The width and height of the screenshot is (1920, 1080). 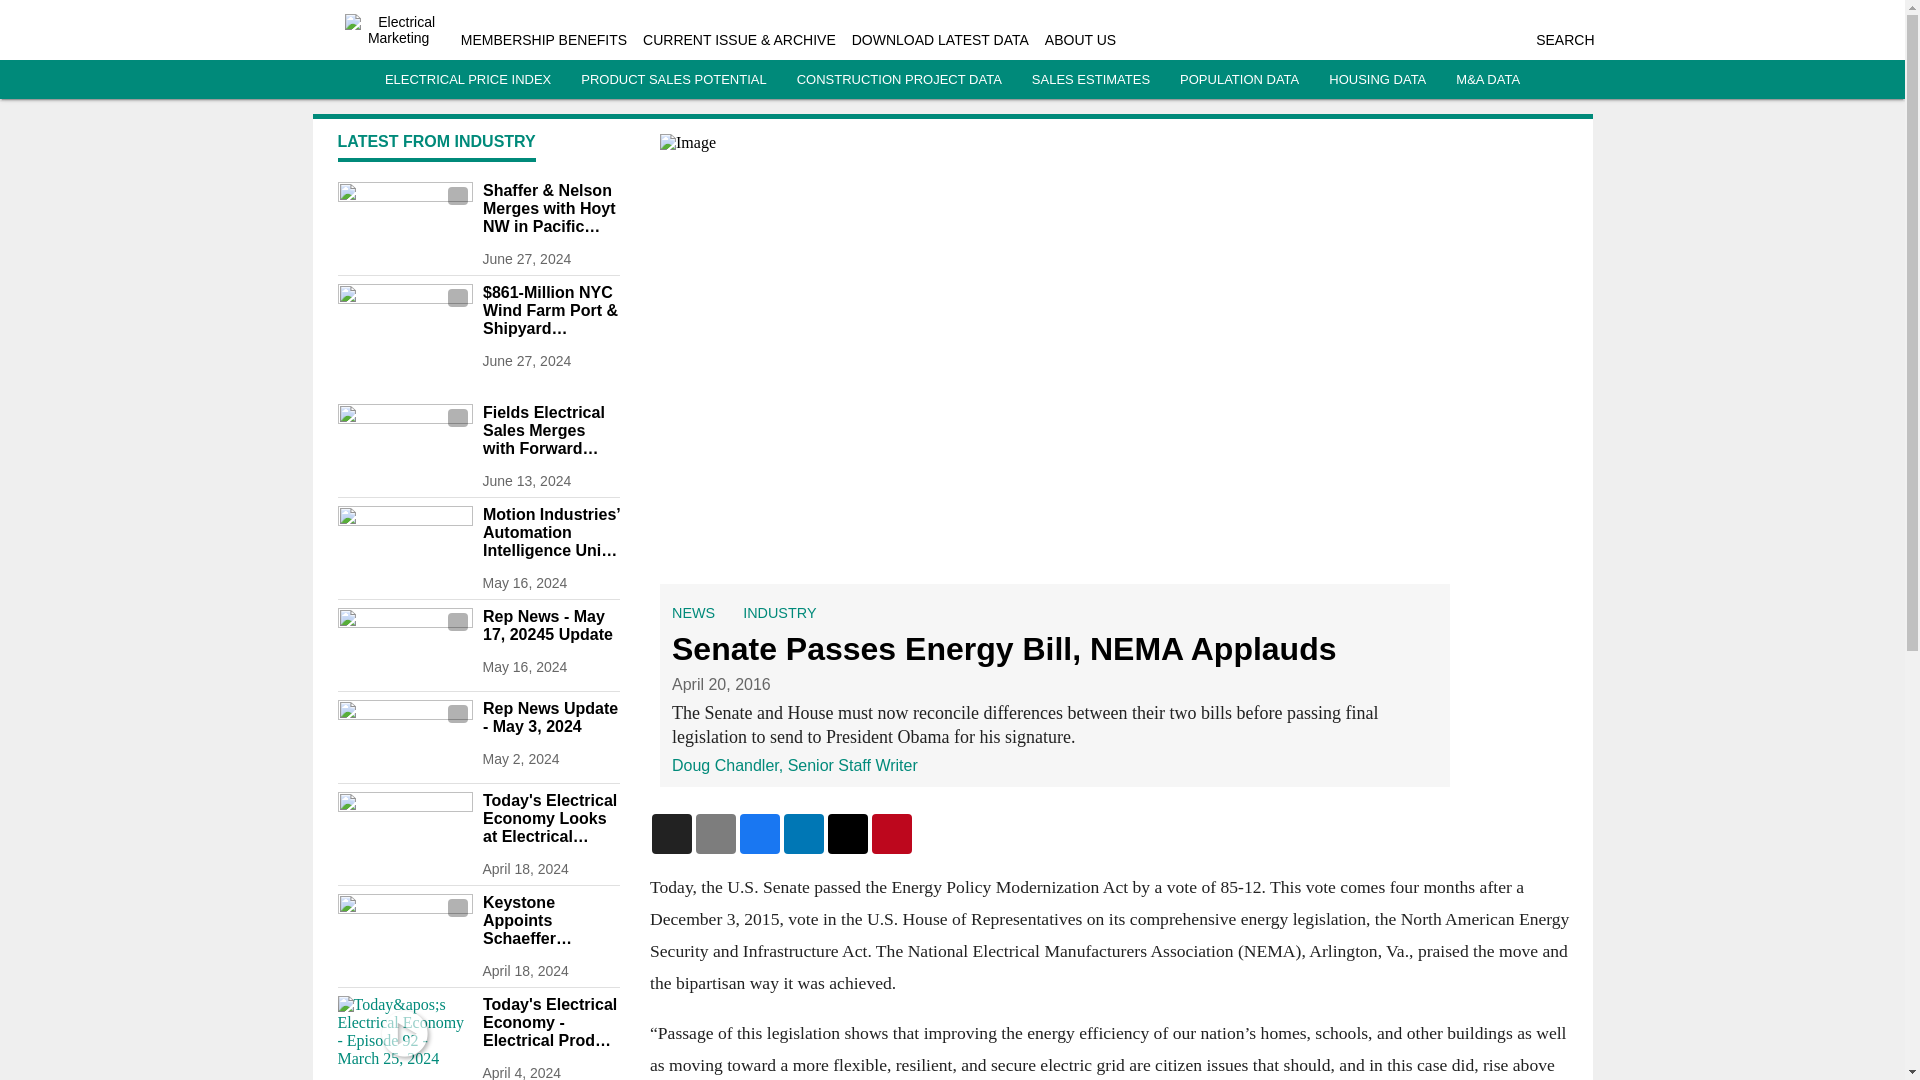 I want to click on INDUSTRY, so click(x=780, y=612).